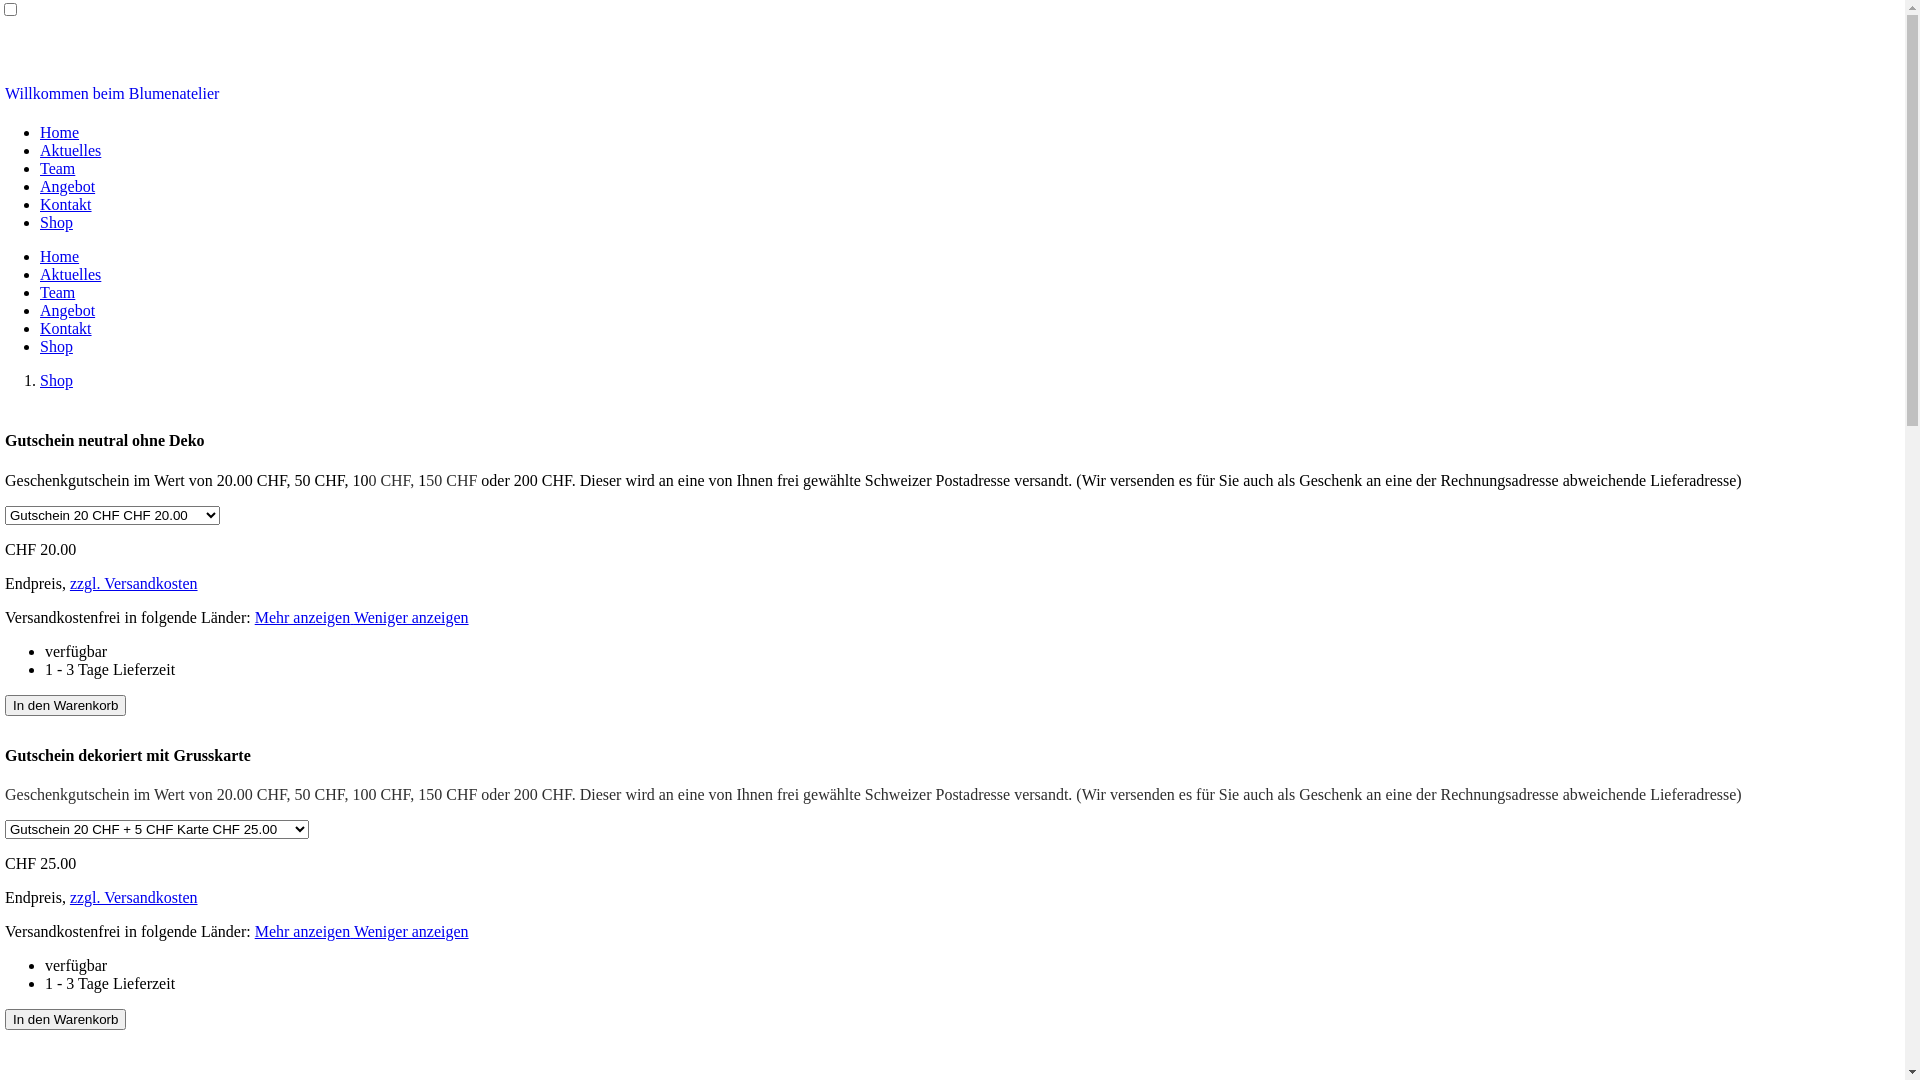 This screenshot has height=1080, width=1920. Describe the element at coordinates (112, 94) in the screenshot. I see `Willkommen beim Blumenatelier` at that location.